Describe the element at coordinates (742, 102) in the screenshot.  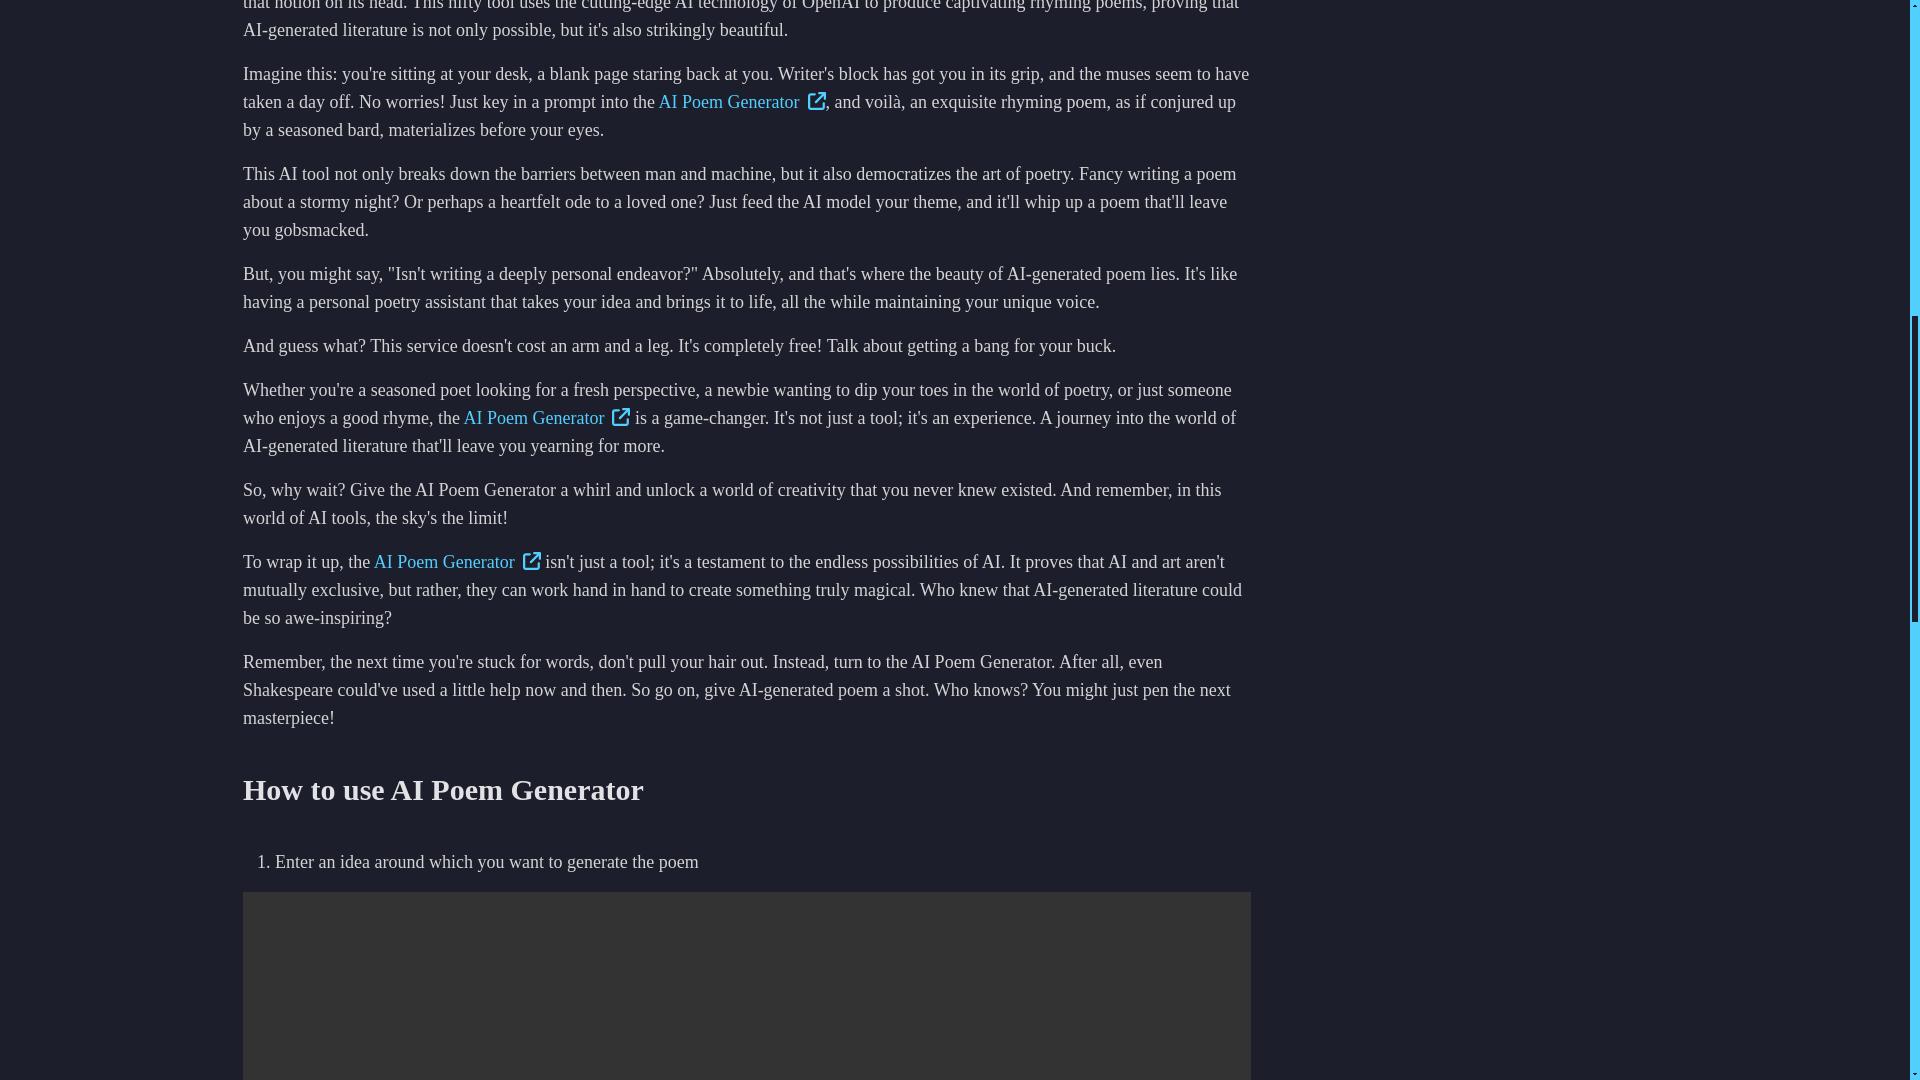
I see `AI Poem Generator` at that location.